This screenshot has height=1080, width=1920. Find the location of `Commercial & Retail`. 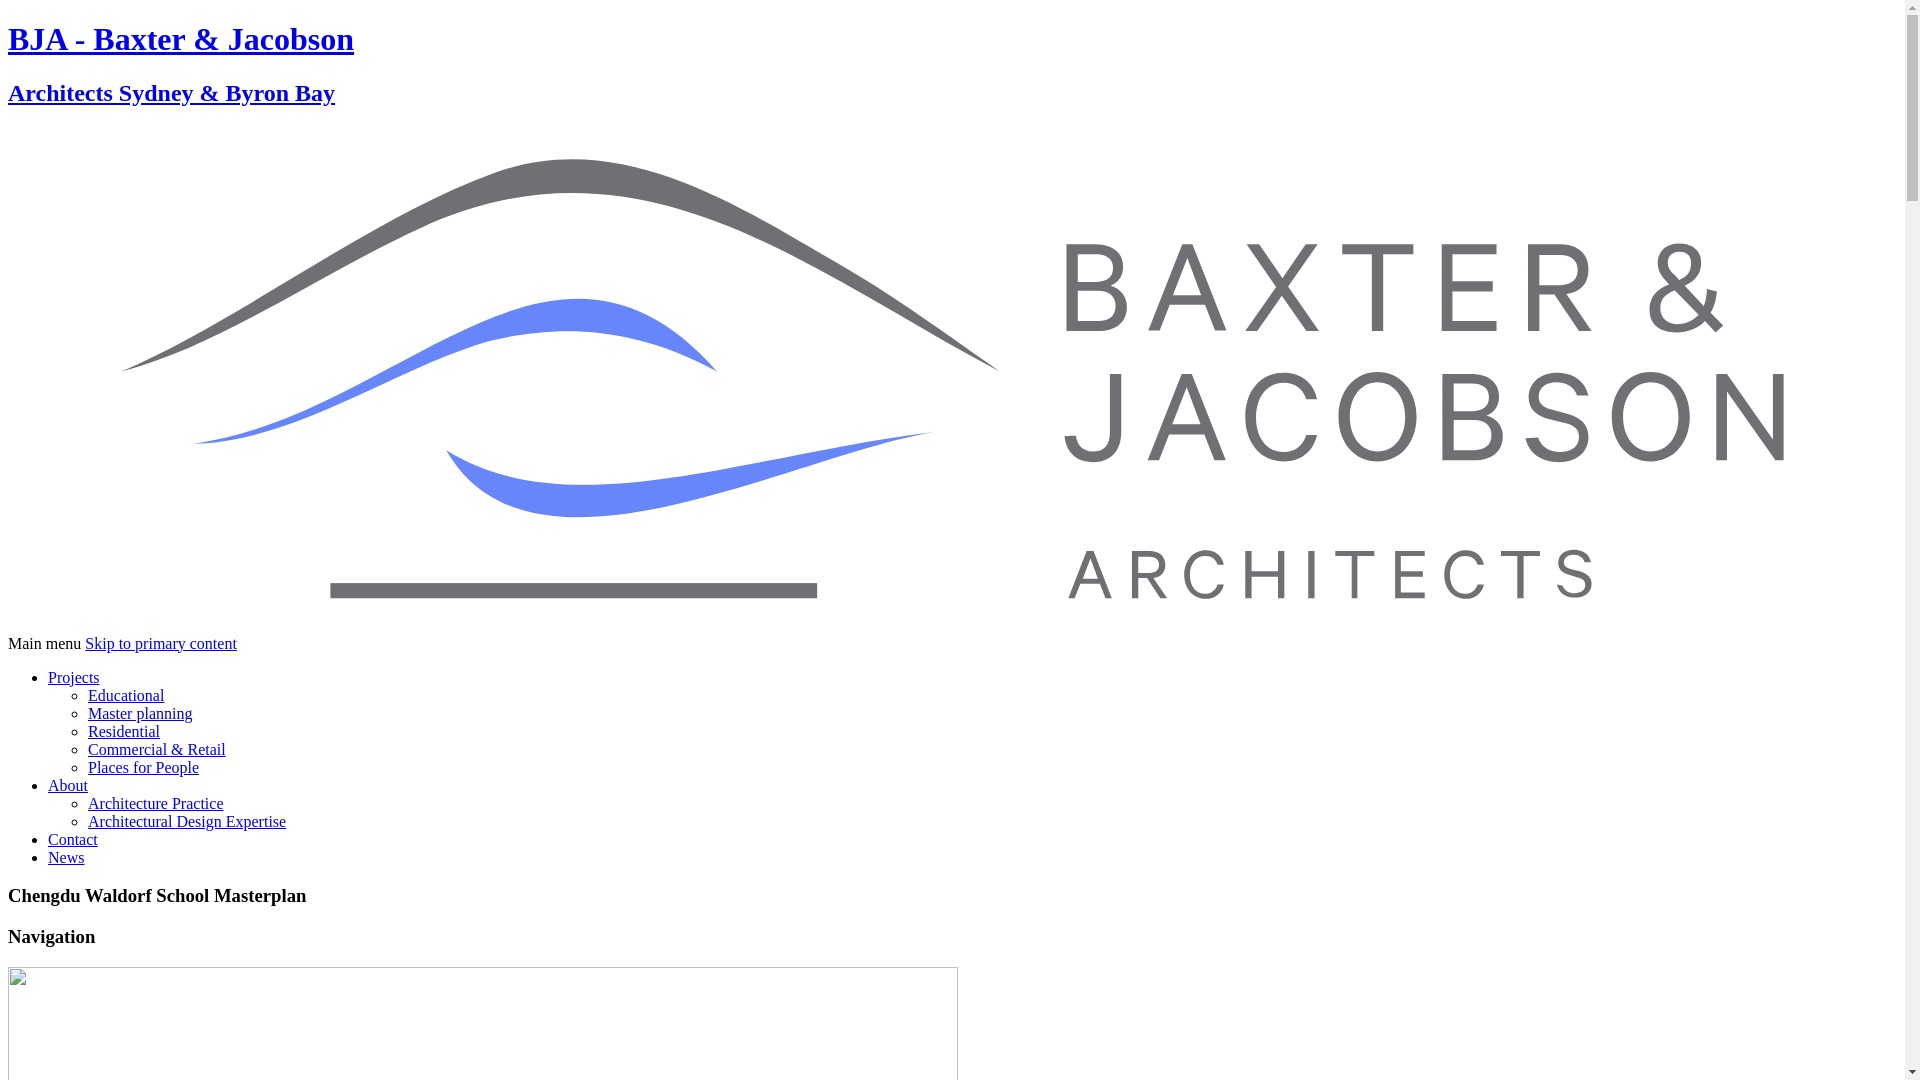

Commercial & Retail is located at coordinates (157, 748).